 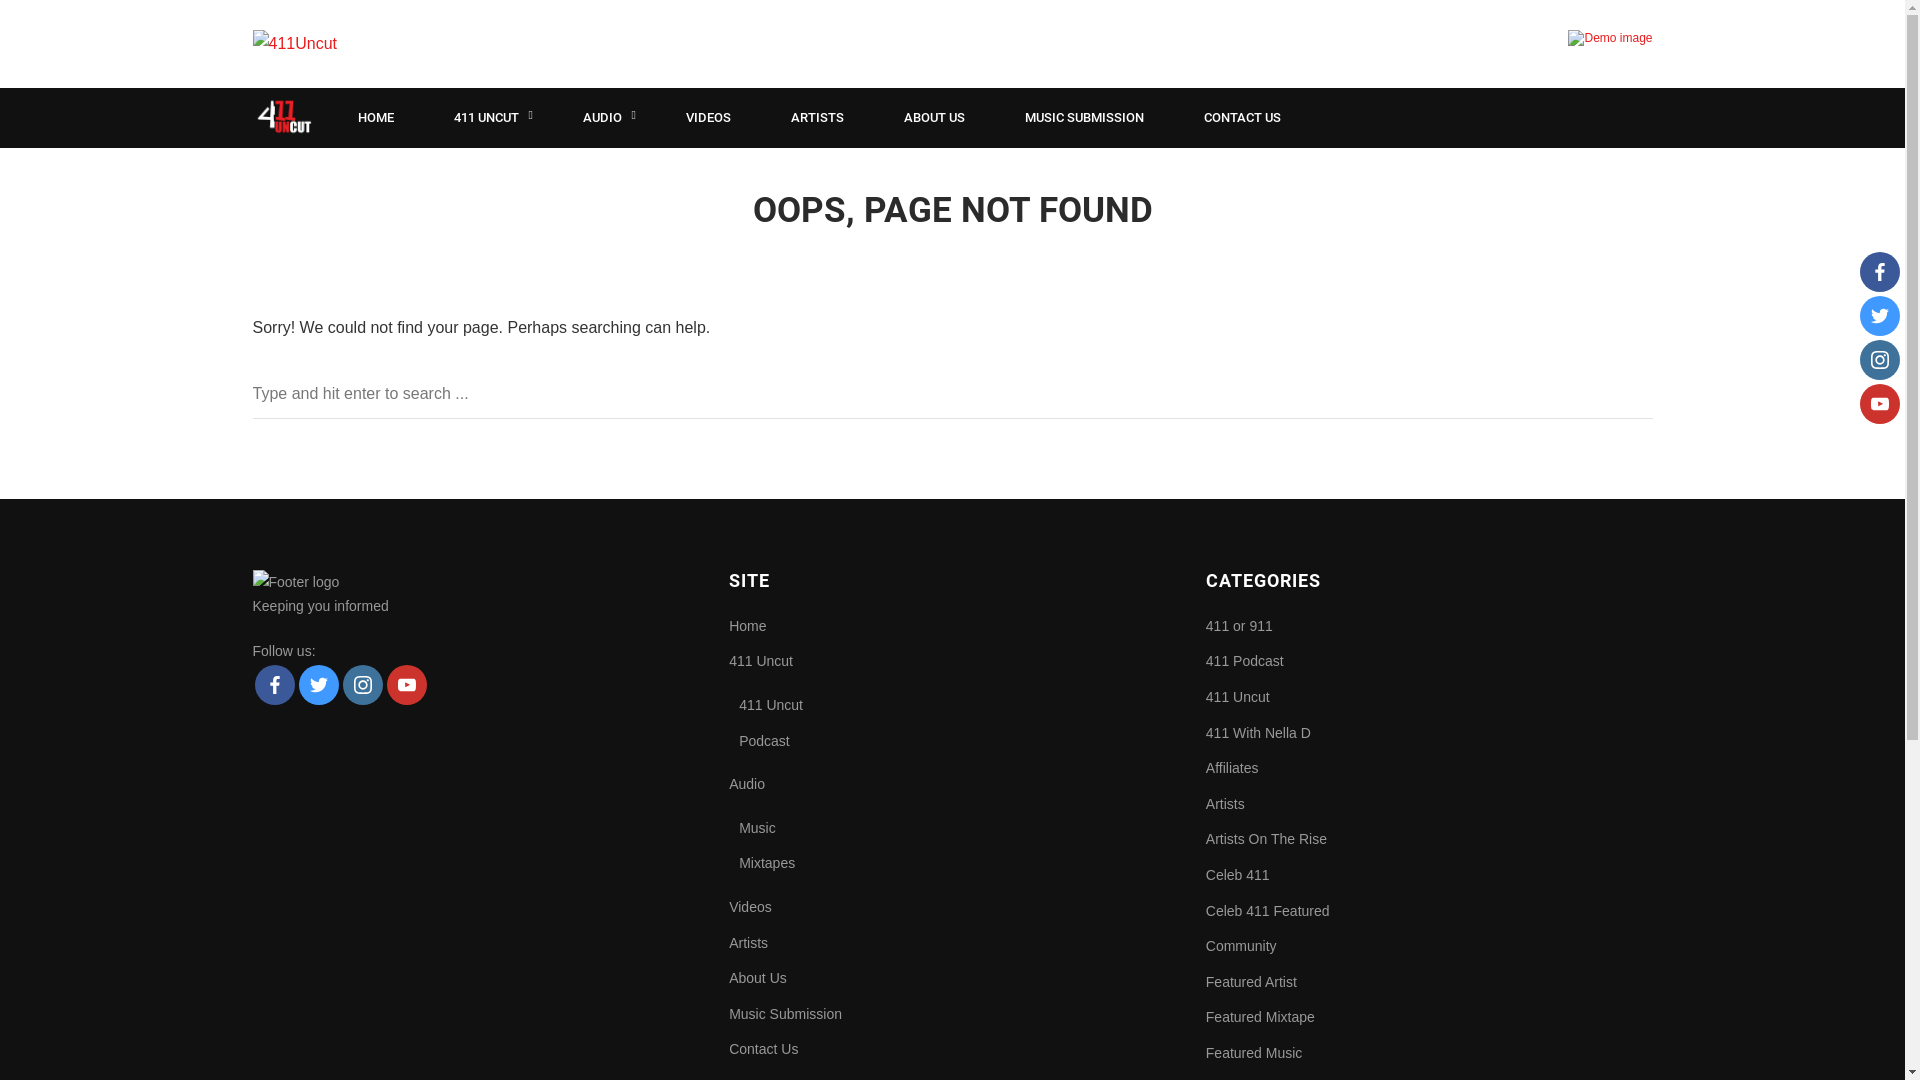 I want to click on Community, so click(x=1242, y=947).